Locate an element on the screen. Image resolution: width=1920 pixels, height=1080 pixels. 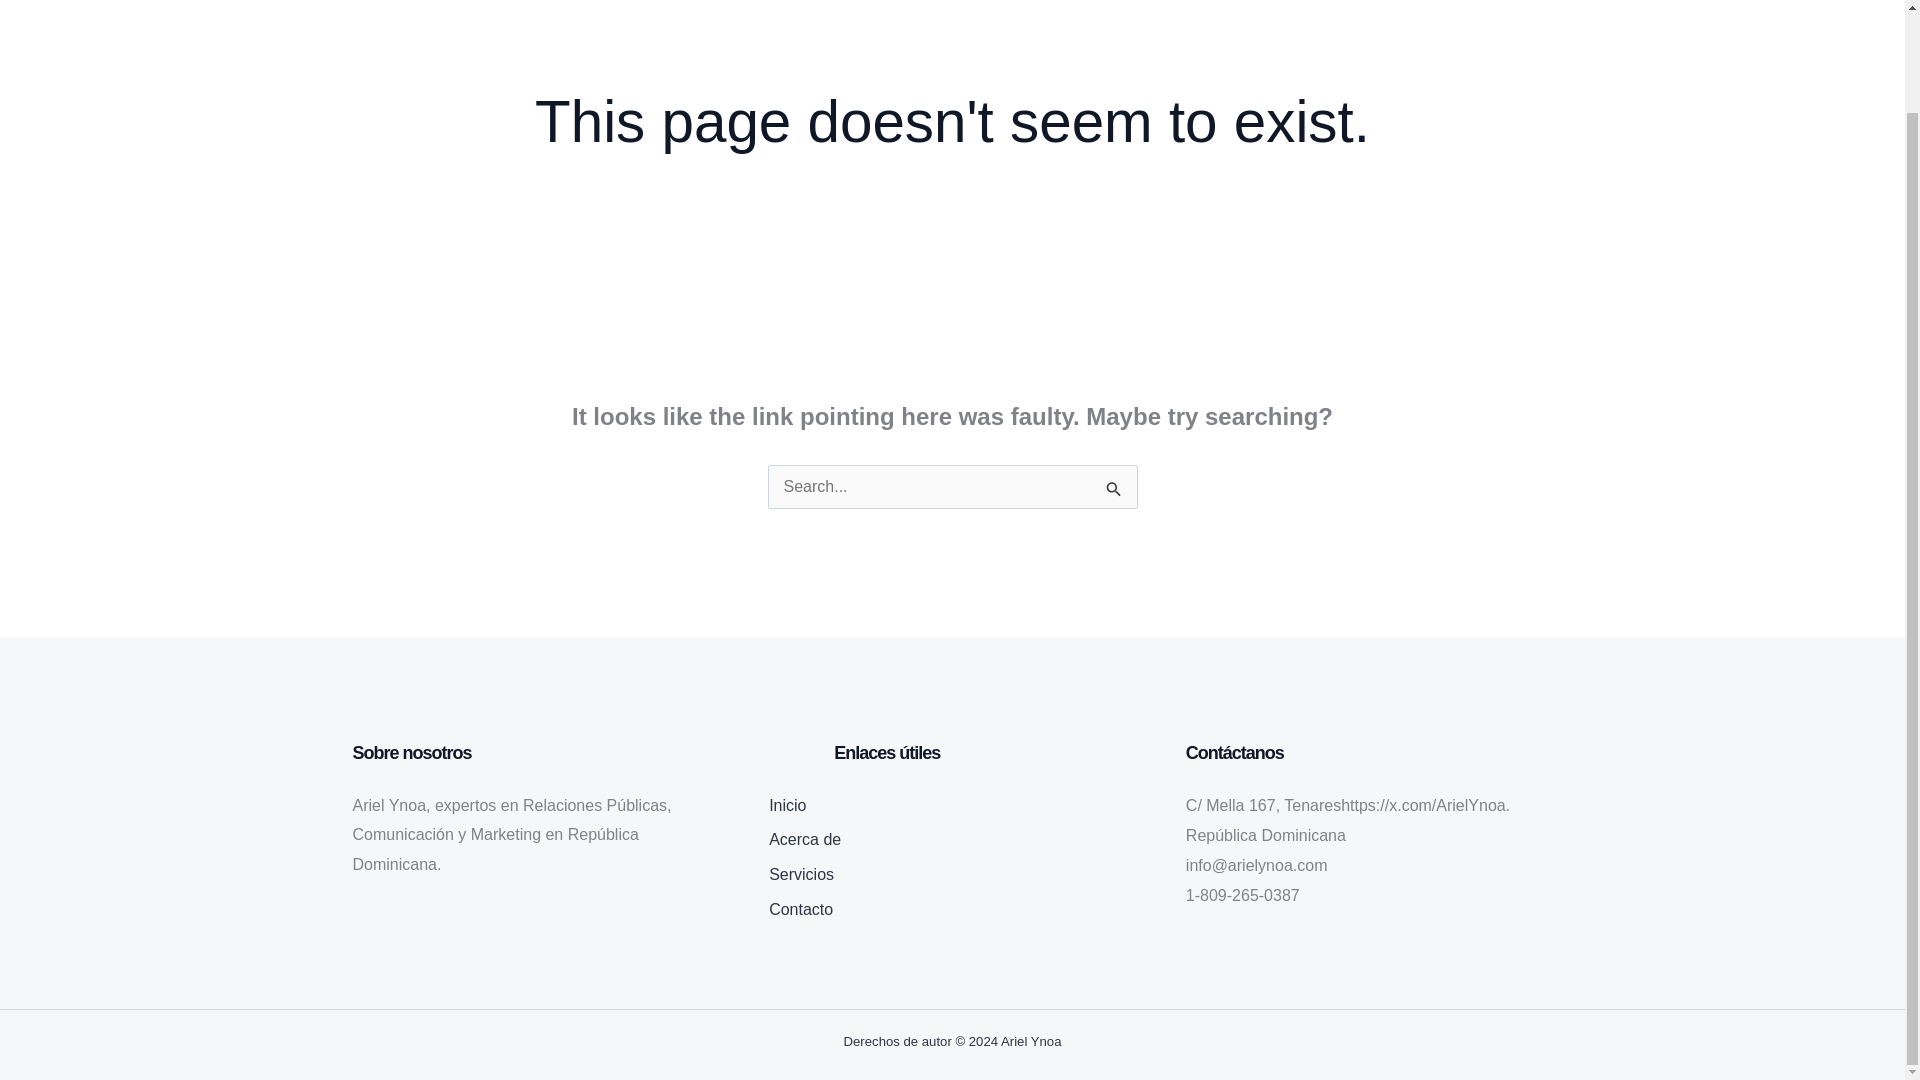
Servicios is located at coordinates (801, 877).